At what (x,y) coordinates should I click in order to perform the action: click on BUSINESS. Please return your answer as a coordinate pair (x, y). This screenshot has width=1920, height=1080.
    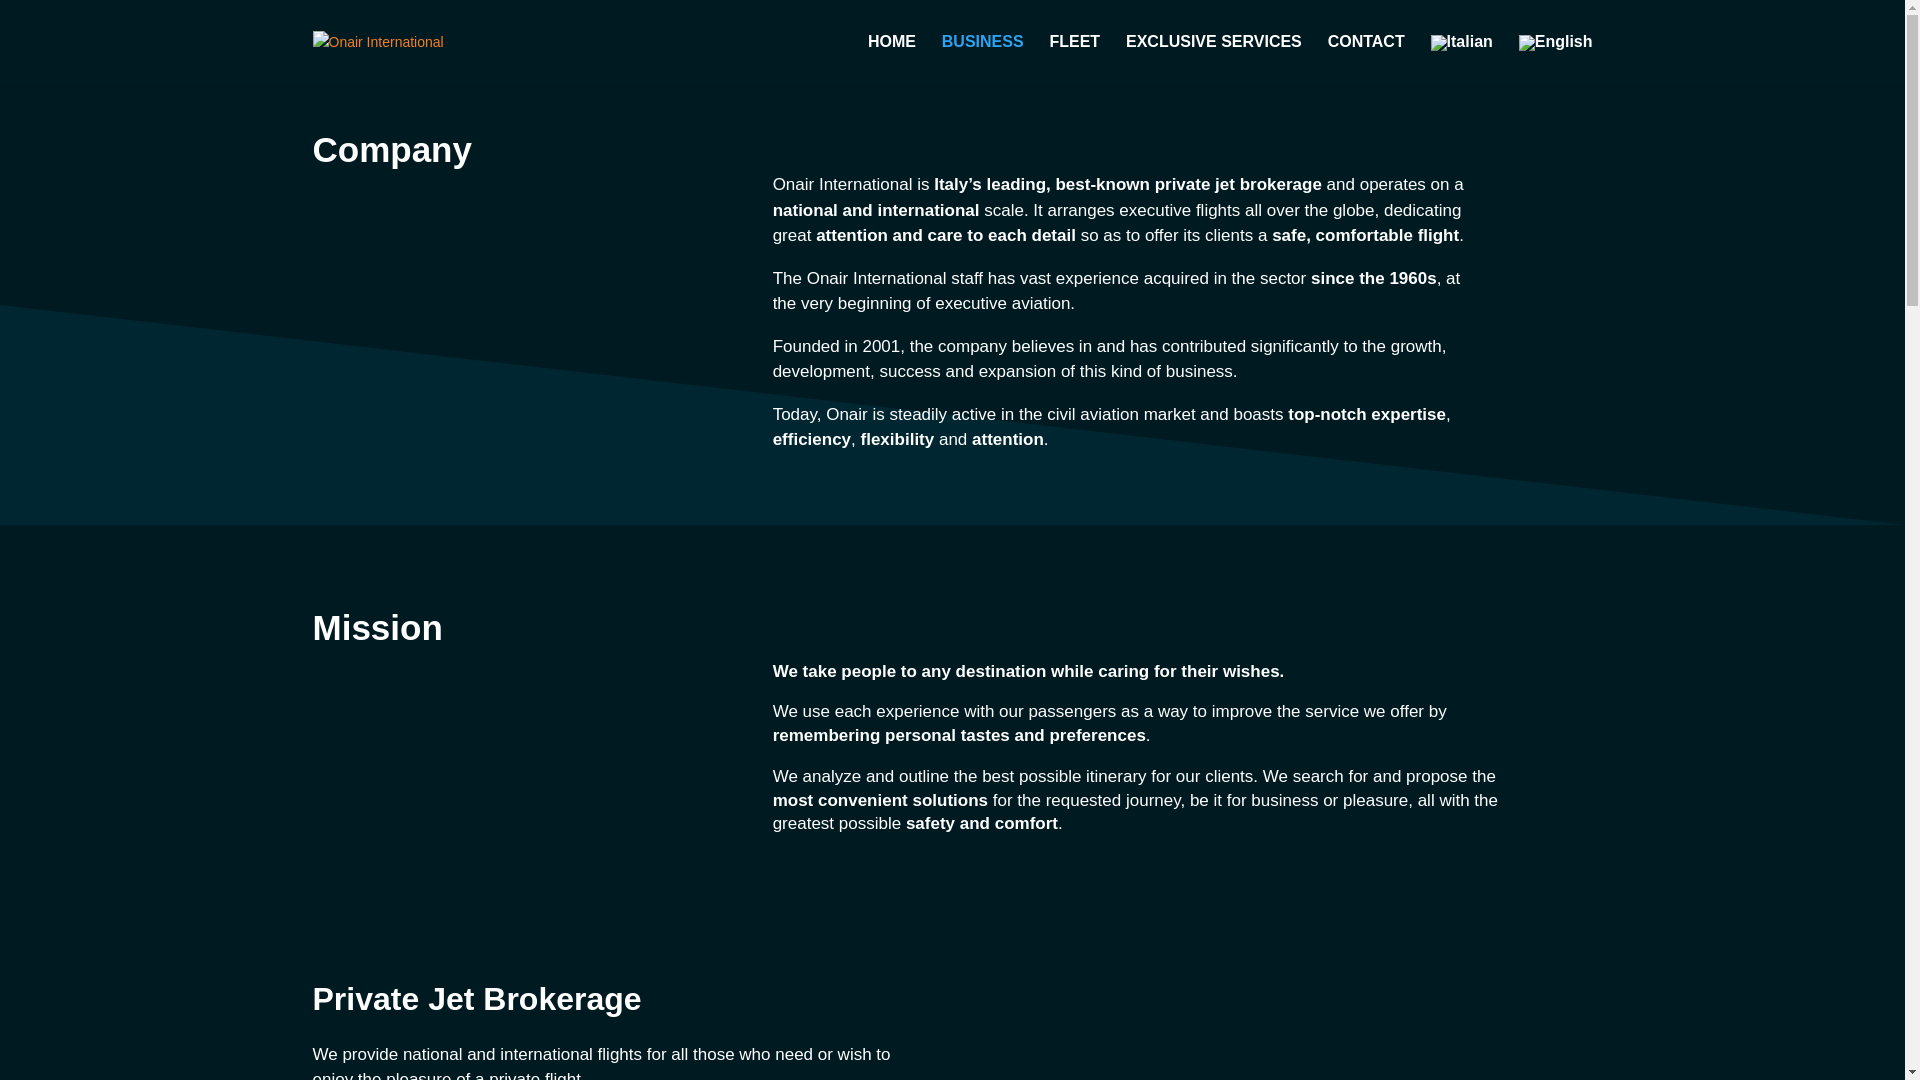
    Looking at the image, I should click on (982, 59).